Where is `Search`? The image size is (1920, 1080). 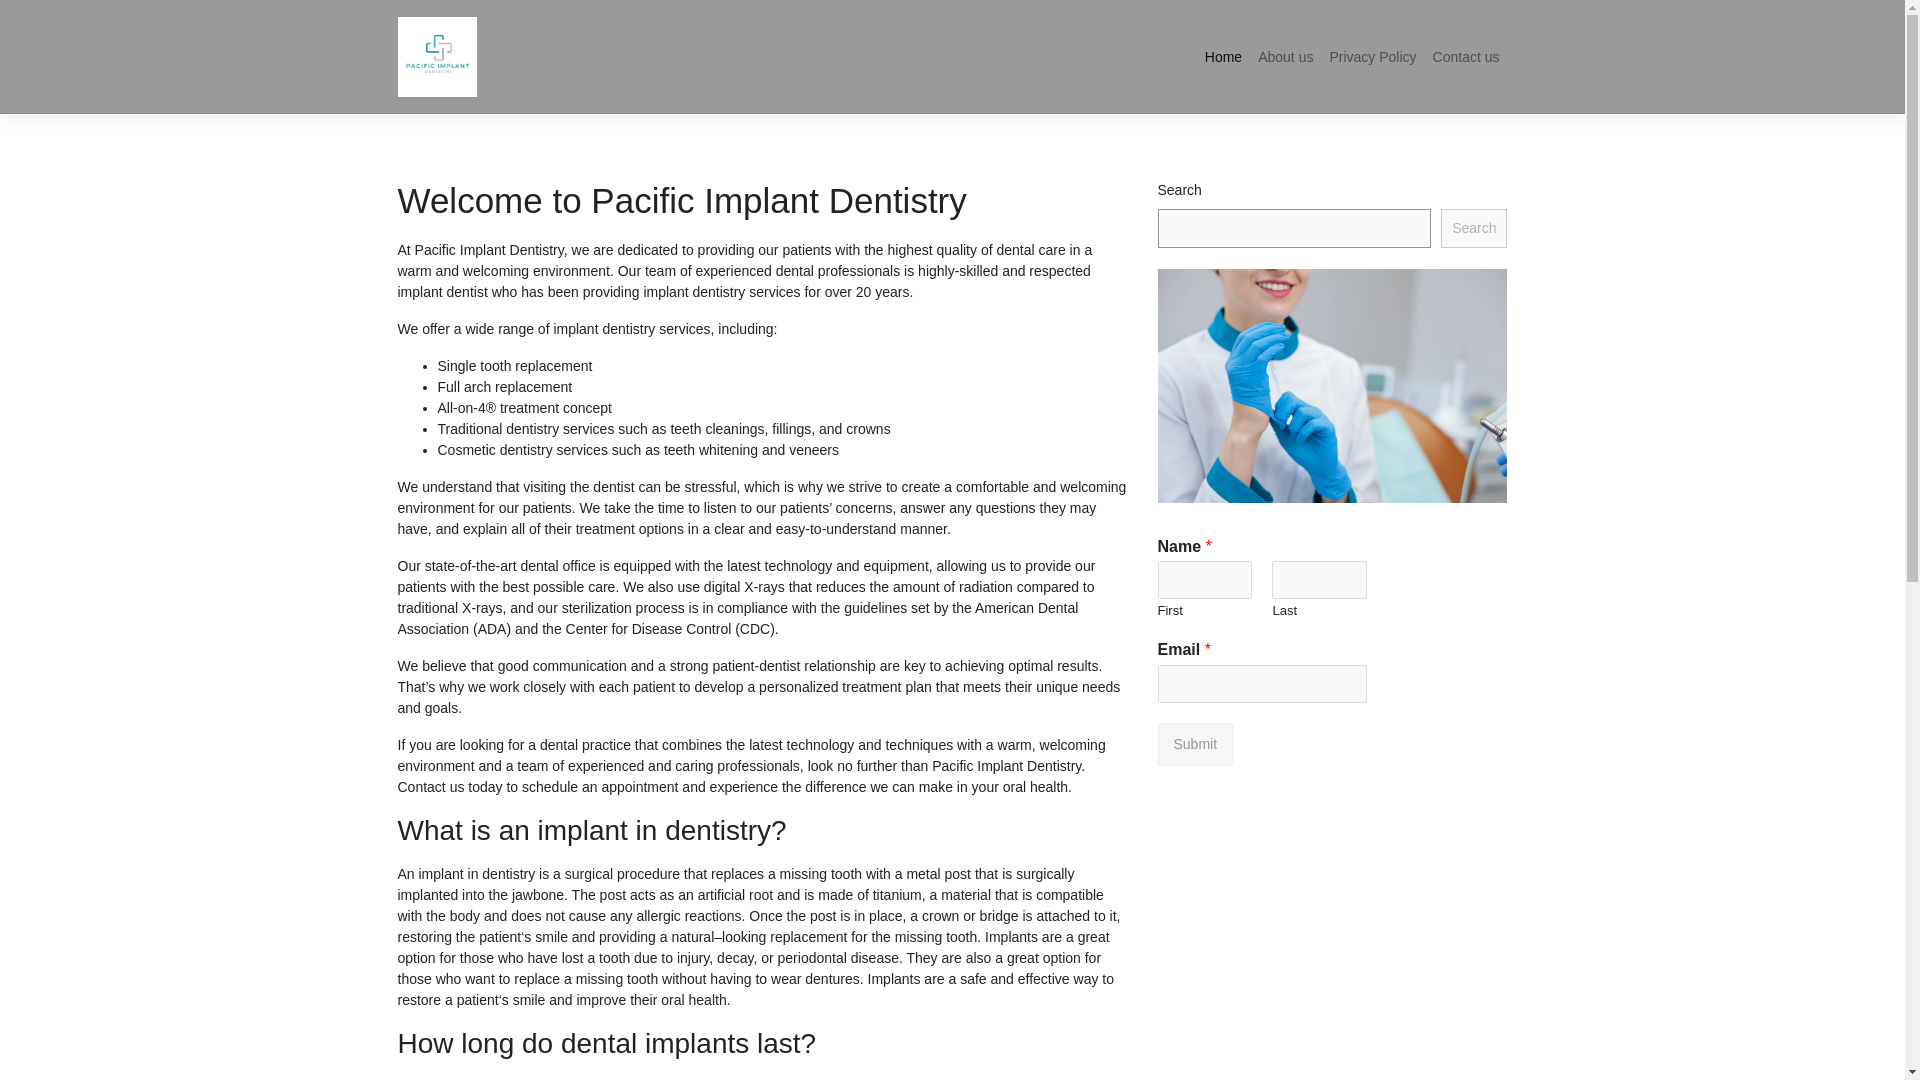
Search is located at coordinates (1474, 228).